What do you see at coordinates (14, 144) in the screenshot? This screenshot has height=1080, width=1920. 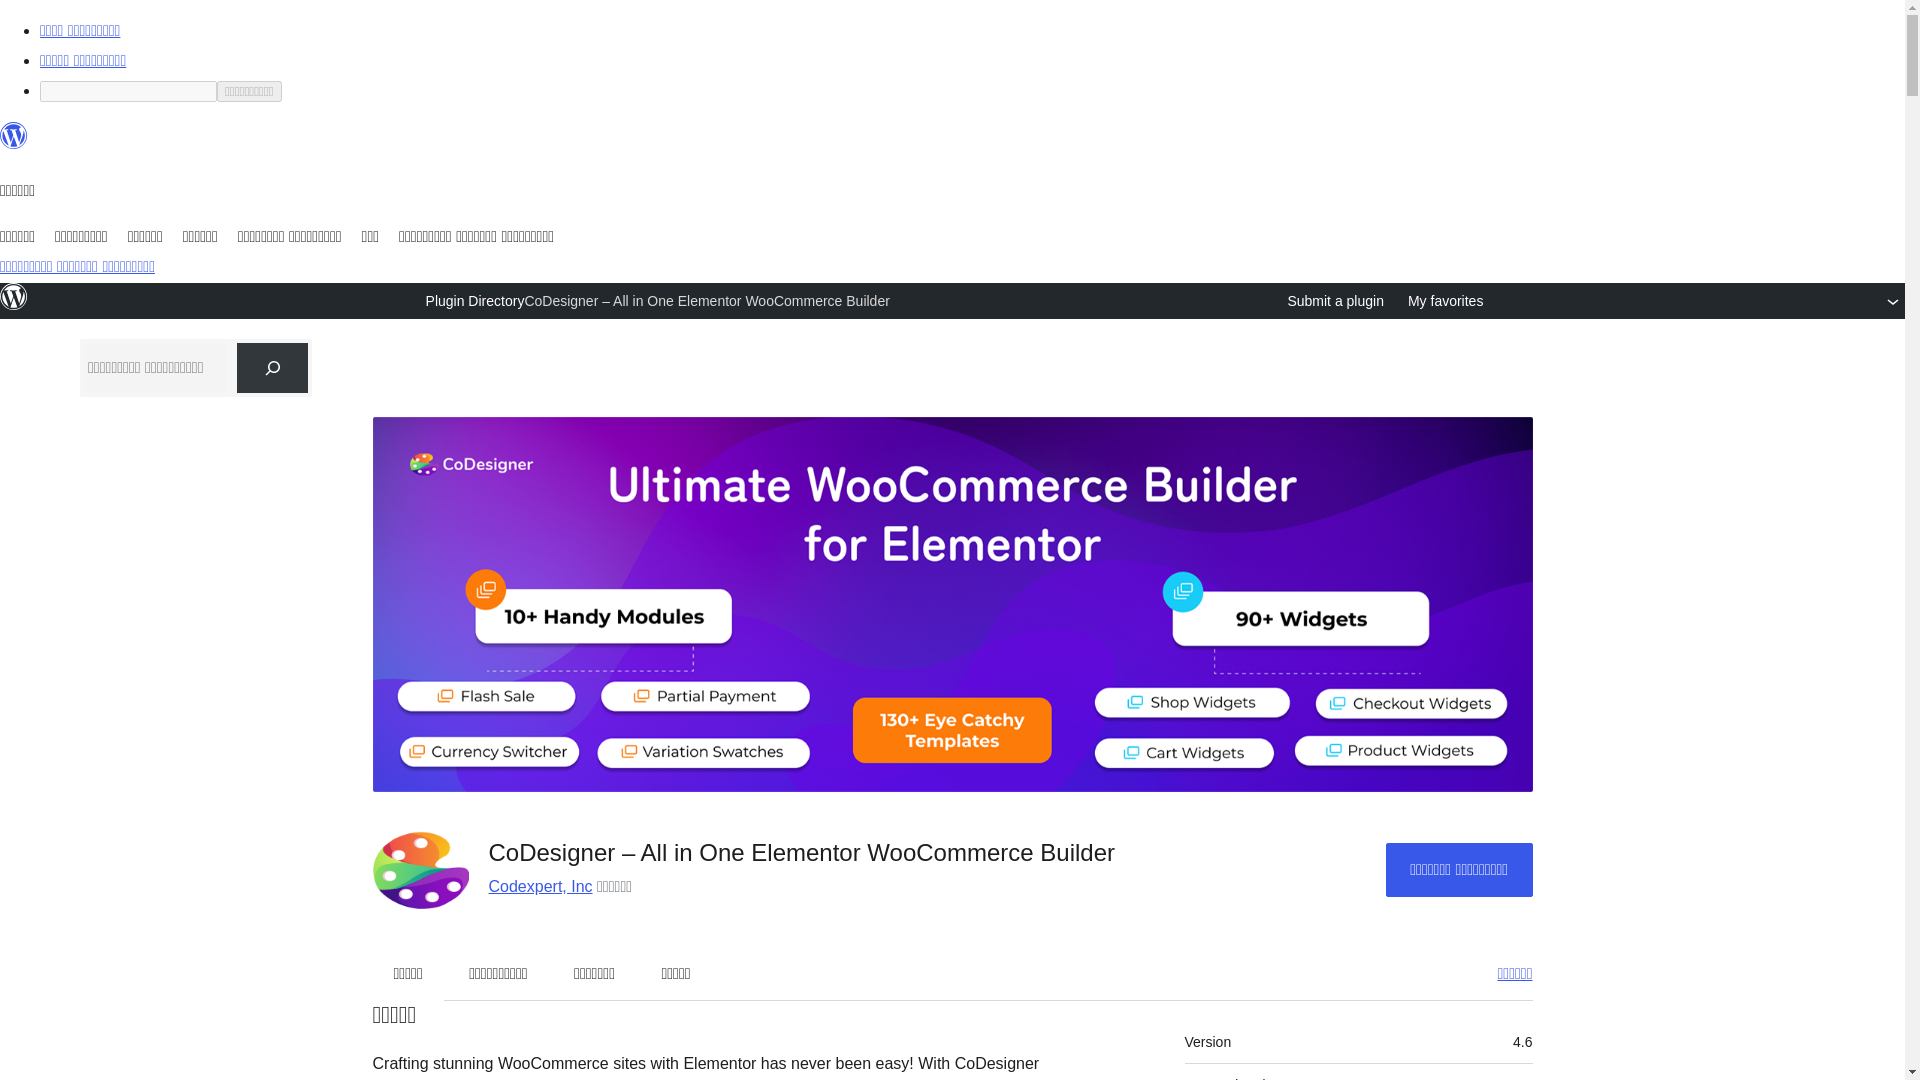 I see `WordPress.org` at bounding box center [14, 144].